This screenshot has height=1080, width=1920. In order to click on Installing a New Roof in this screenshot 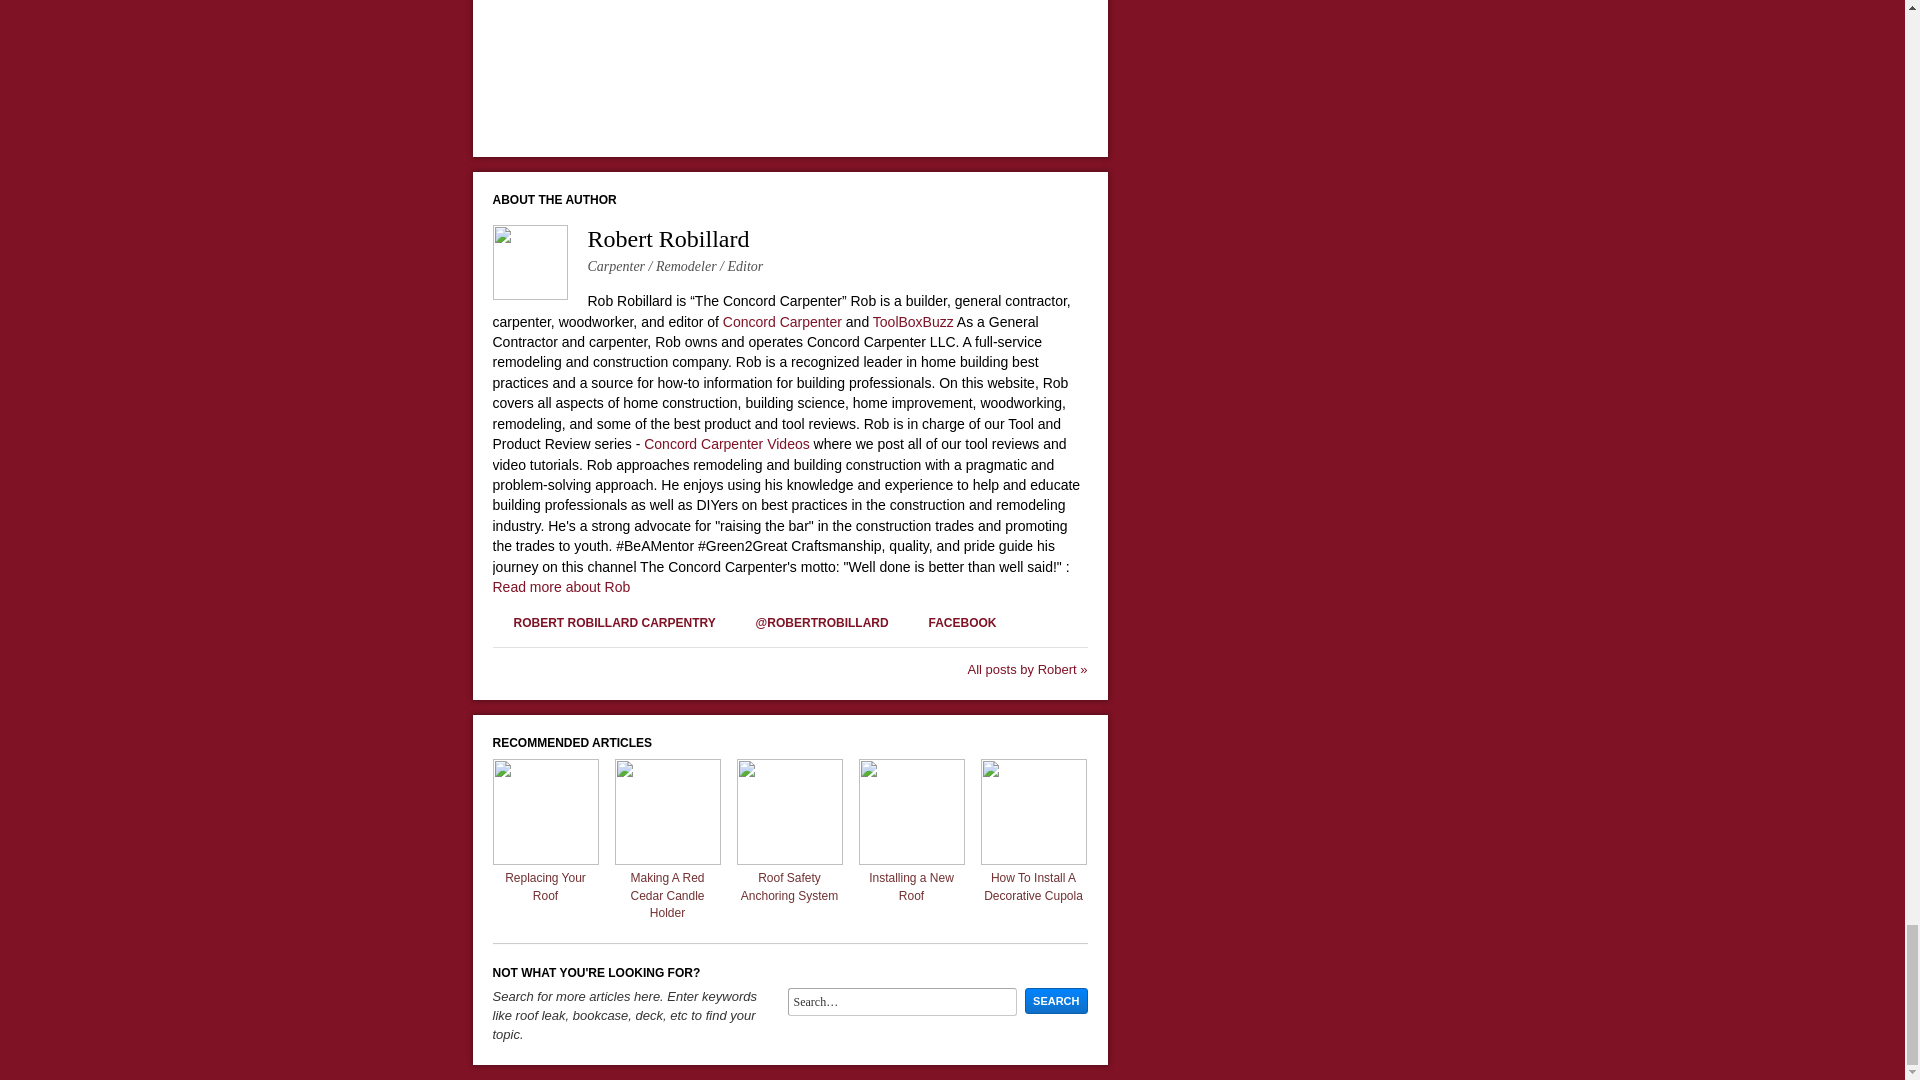, I will do `click(910, 860)`.